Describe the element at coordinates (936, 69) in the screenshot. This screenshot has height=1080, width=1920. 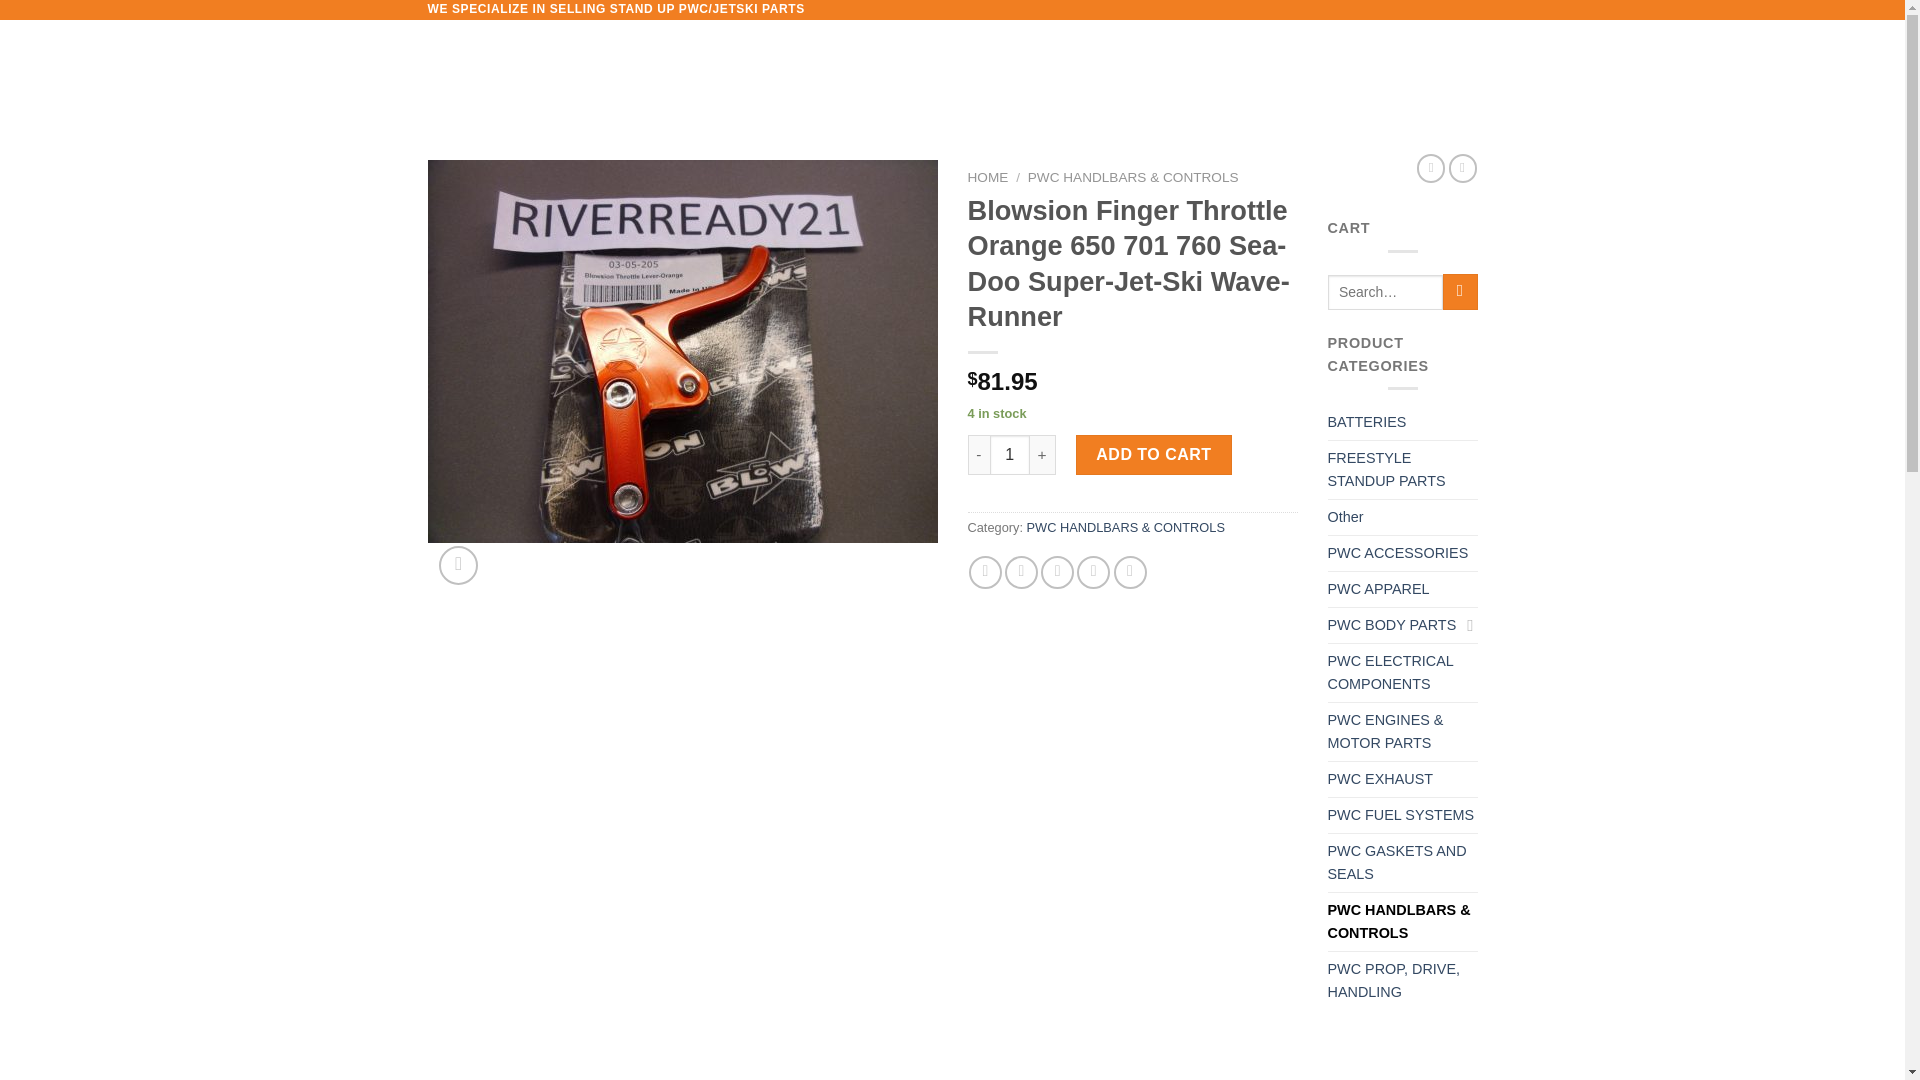
I see `SHIPPING AND RETURN POLICY` at that location.